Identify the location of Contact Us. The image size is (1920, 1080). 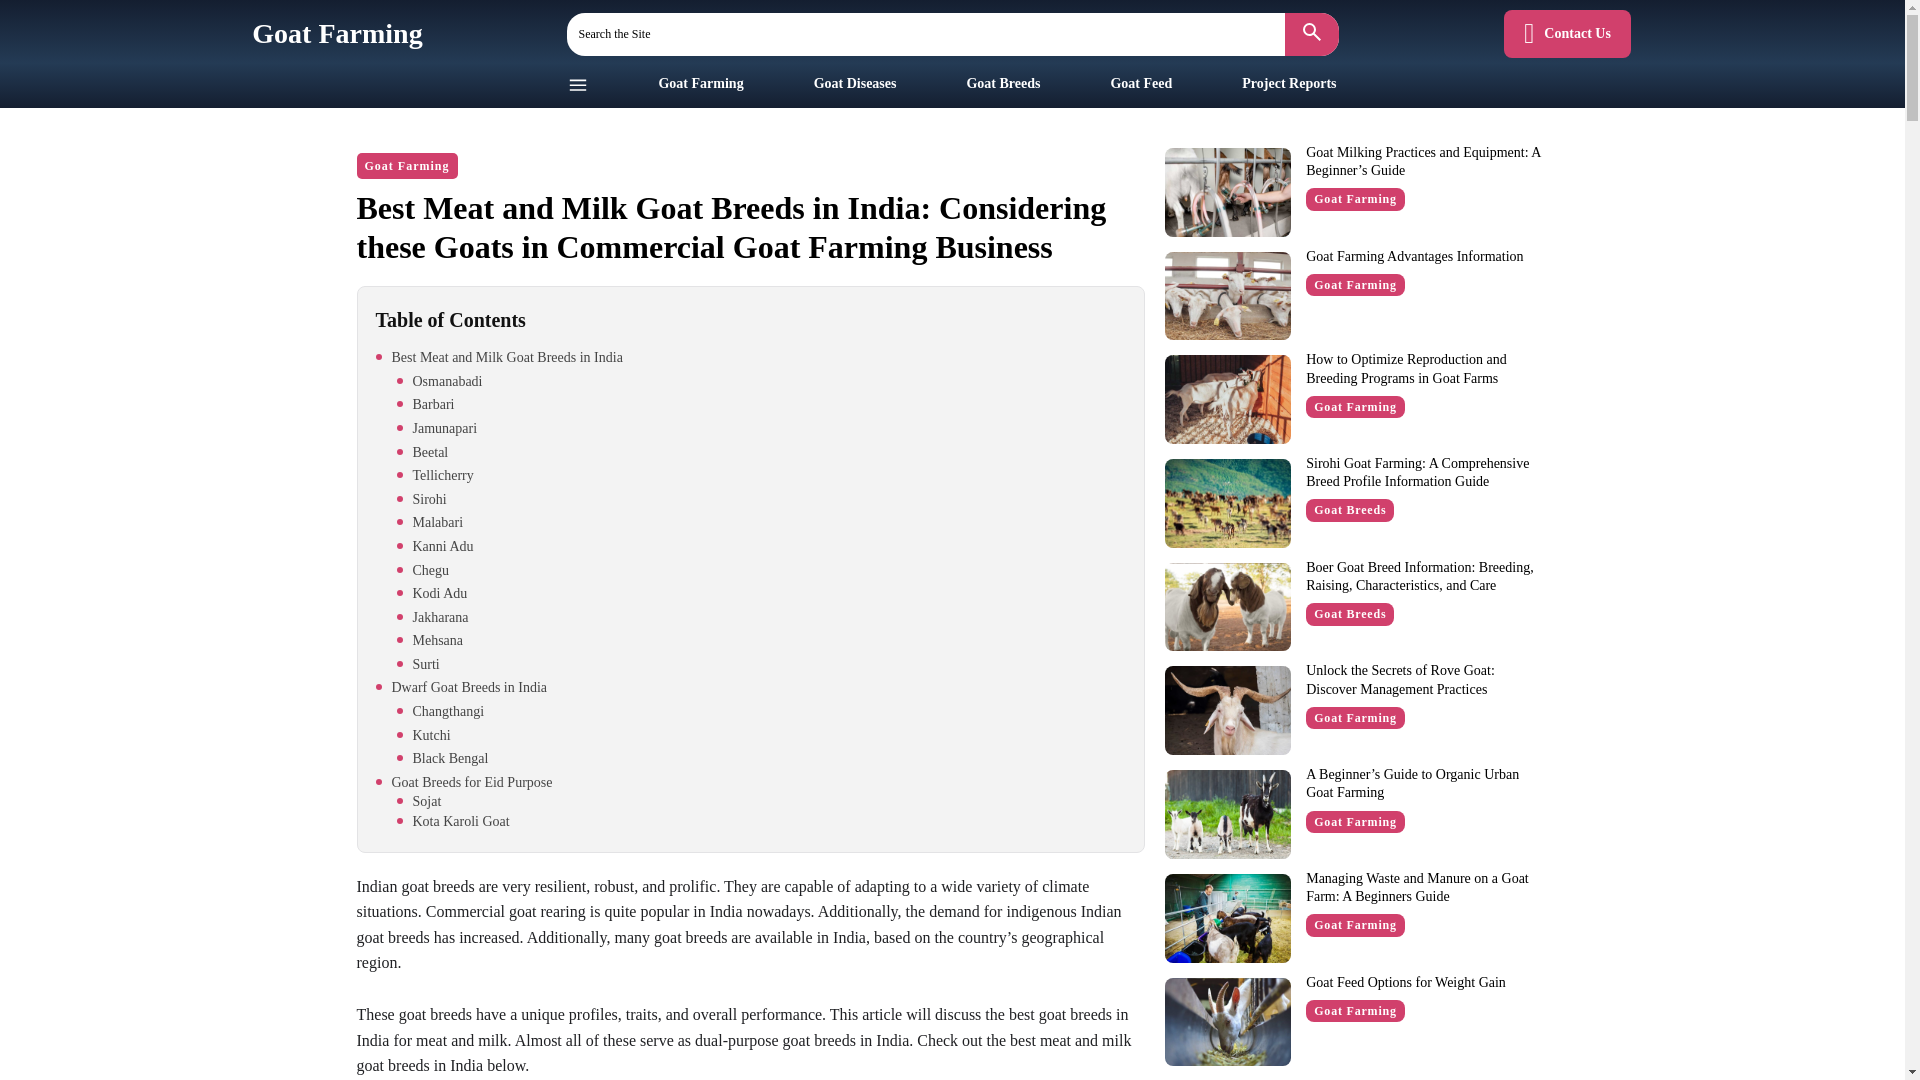
(1566, 34).